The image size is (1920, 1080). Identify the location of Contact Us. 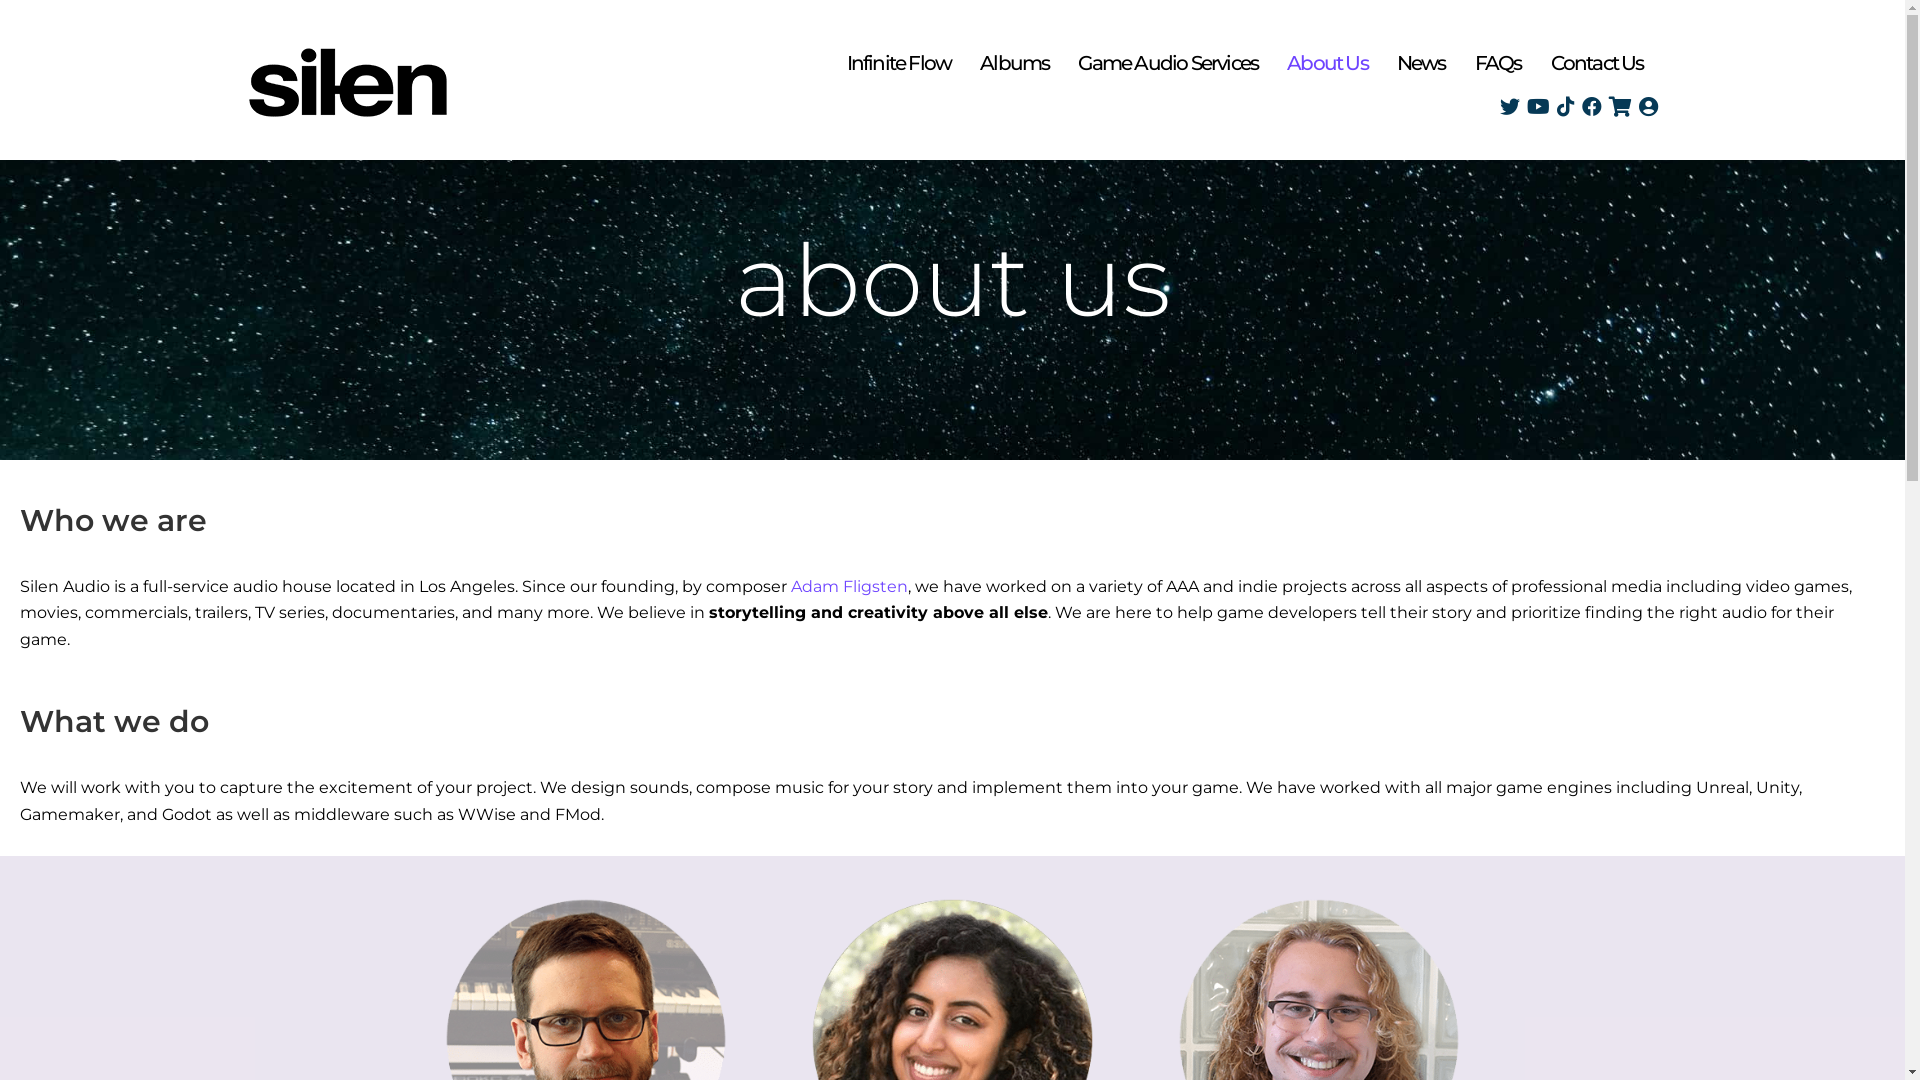
(1596, 62).